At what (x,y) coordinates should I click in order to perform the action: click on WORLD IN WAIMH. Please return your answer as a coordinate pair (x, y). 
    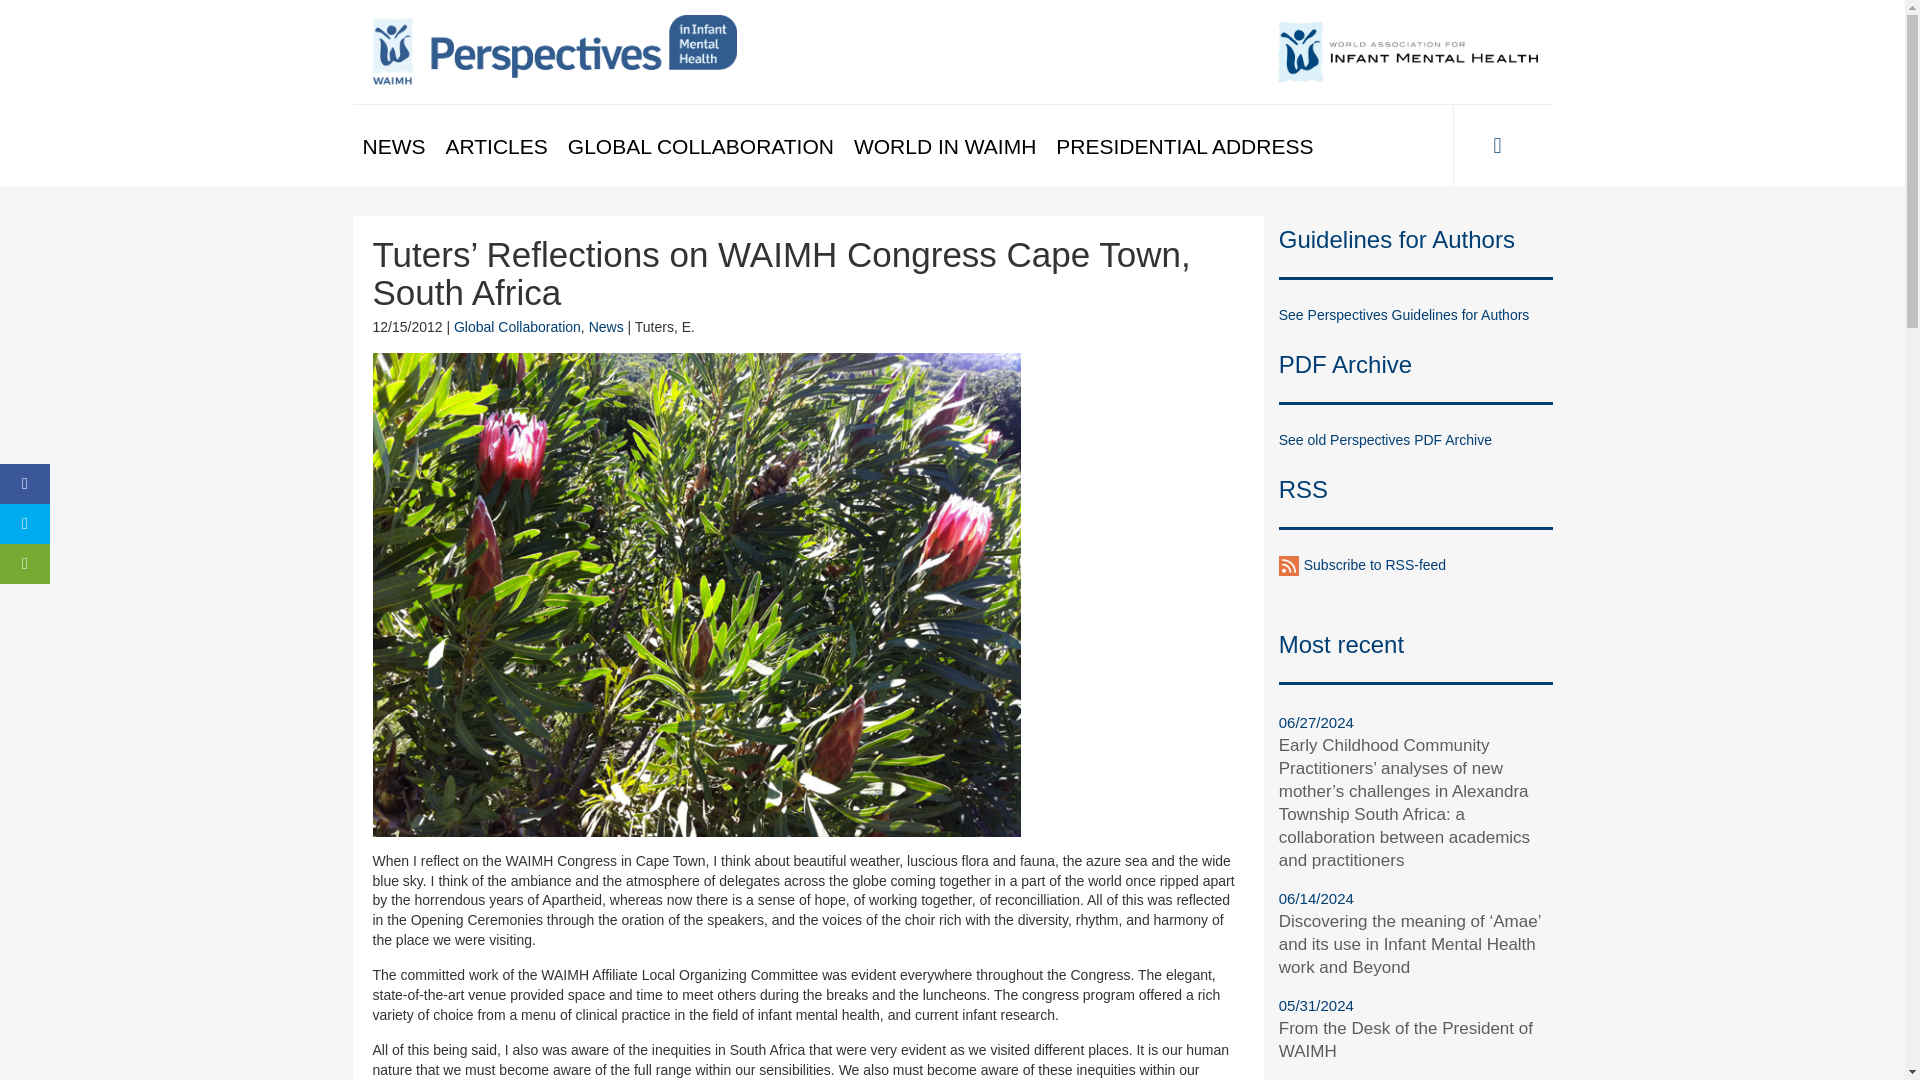
    Looking at the image, I should click on (945, 146).